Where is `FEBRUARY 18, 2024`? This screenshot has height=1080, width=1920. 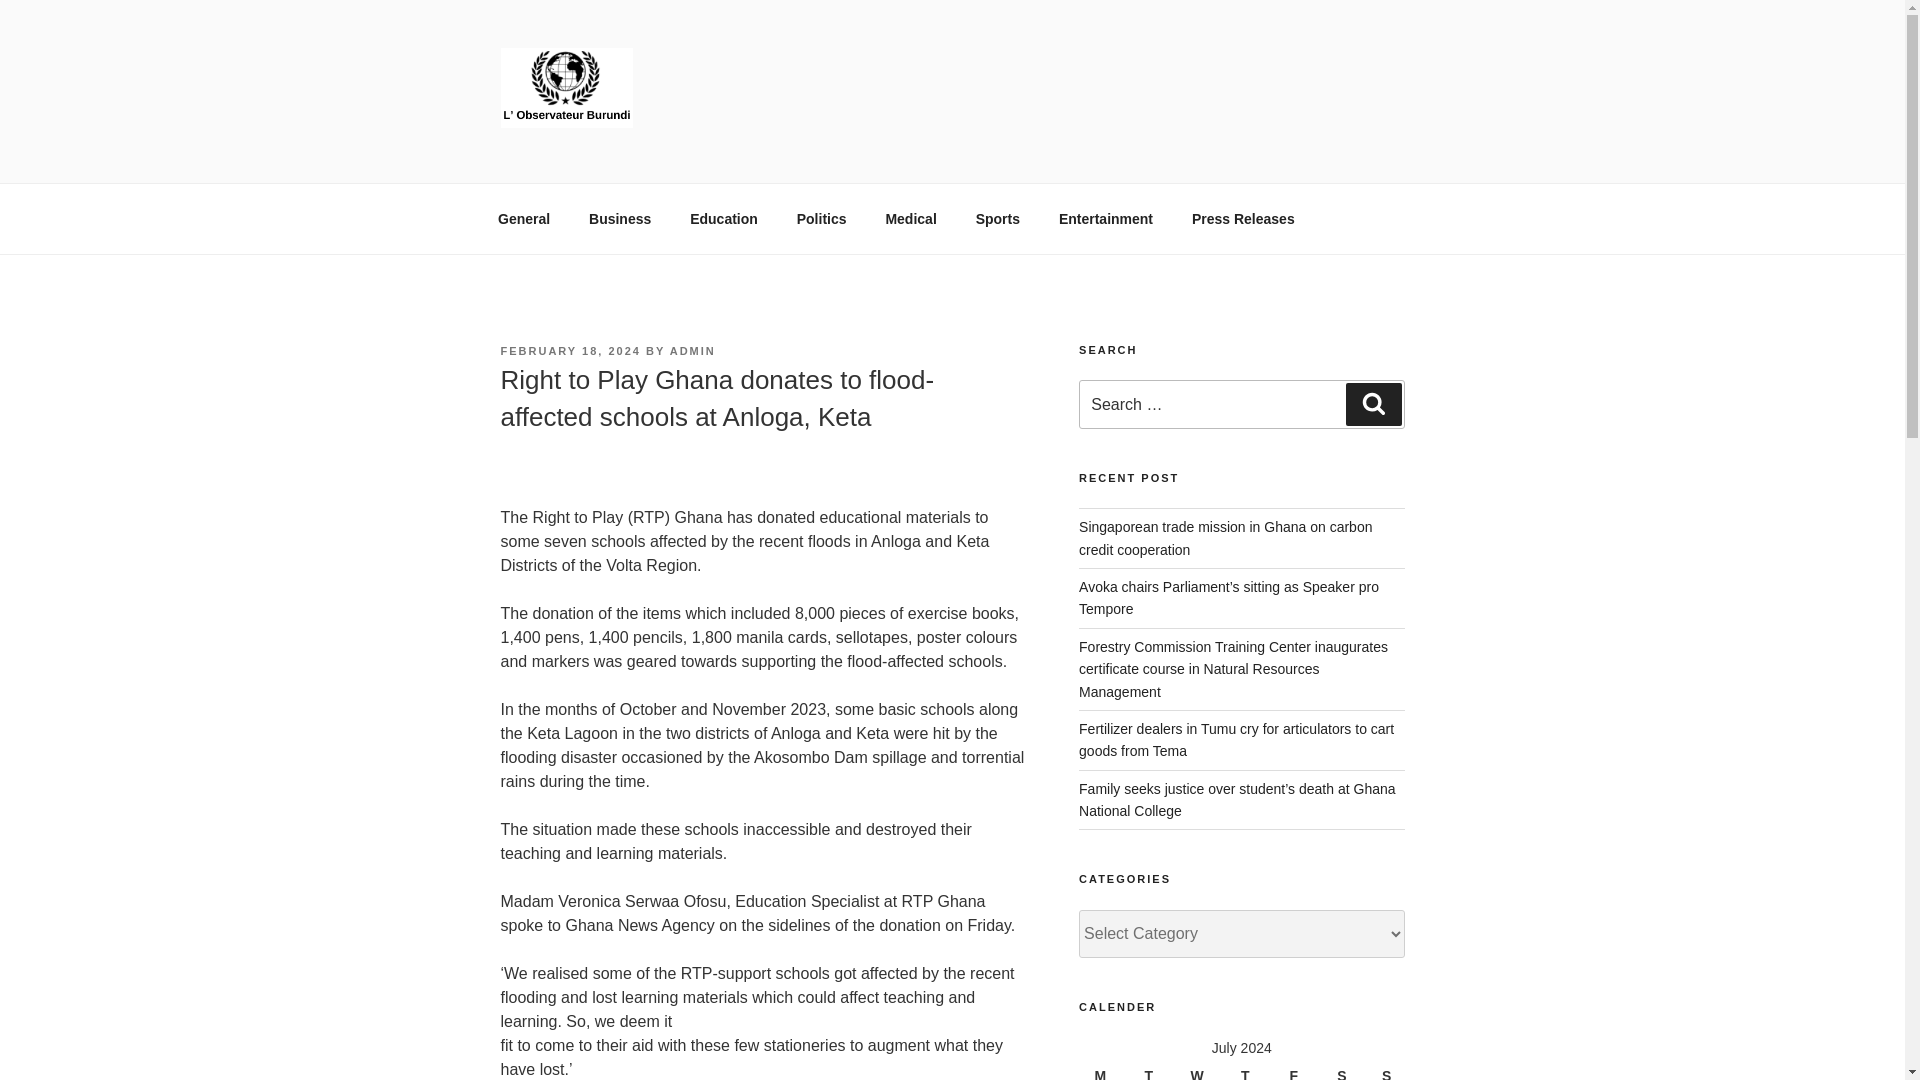 FEBRUARY 18, 2024 is located at coordinates (569, 350).